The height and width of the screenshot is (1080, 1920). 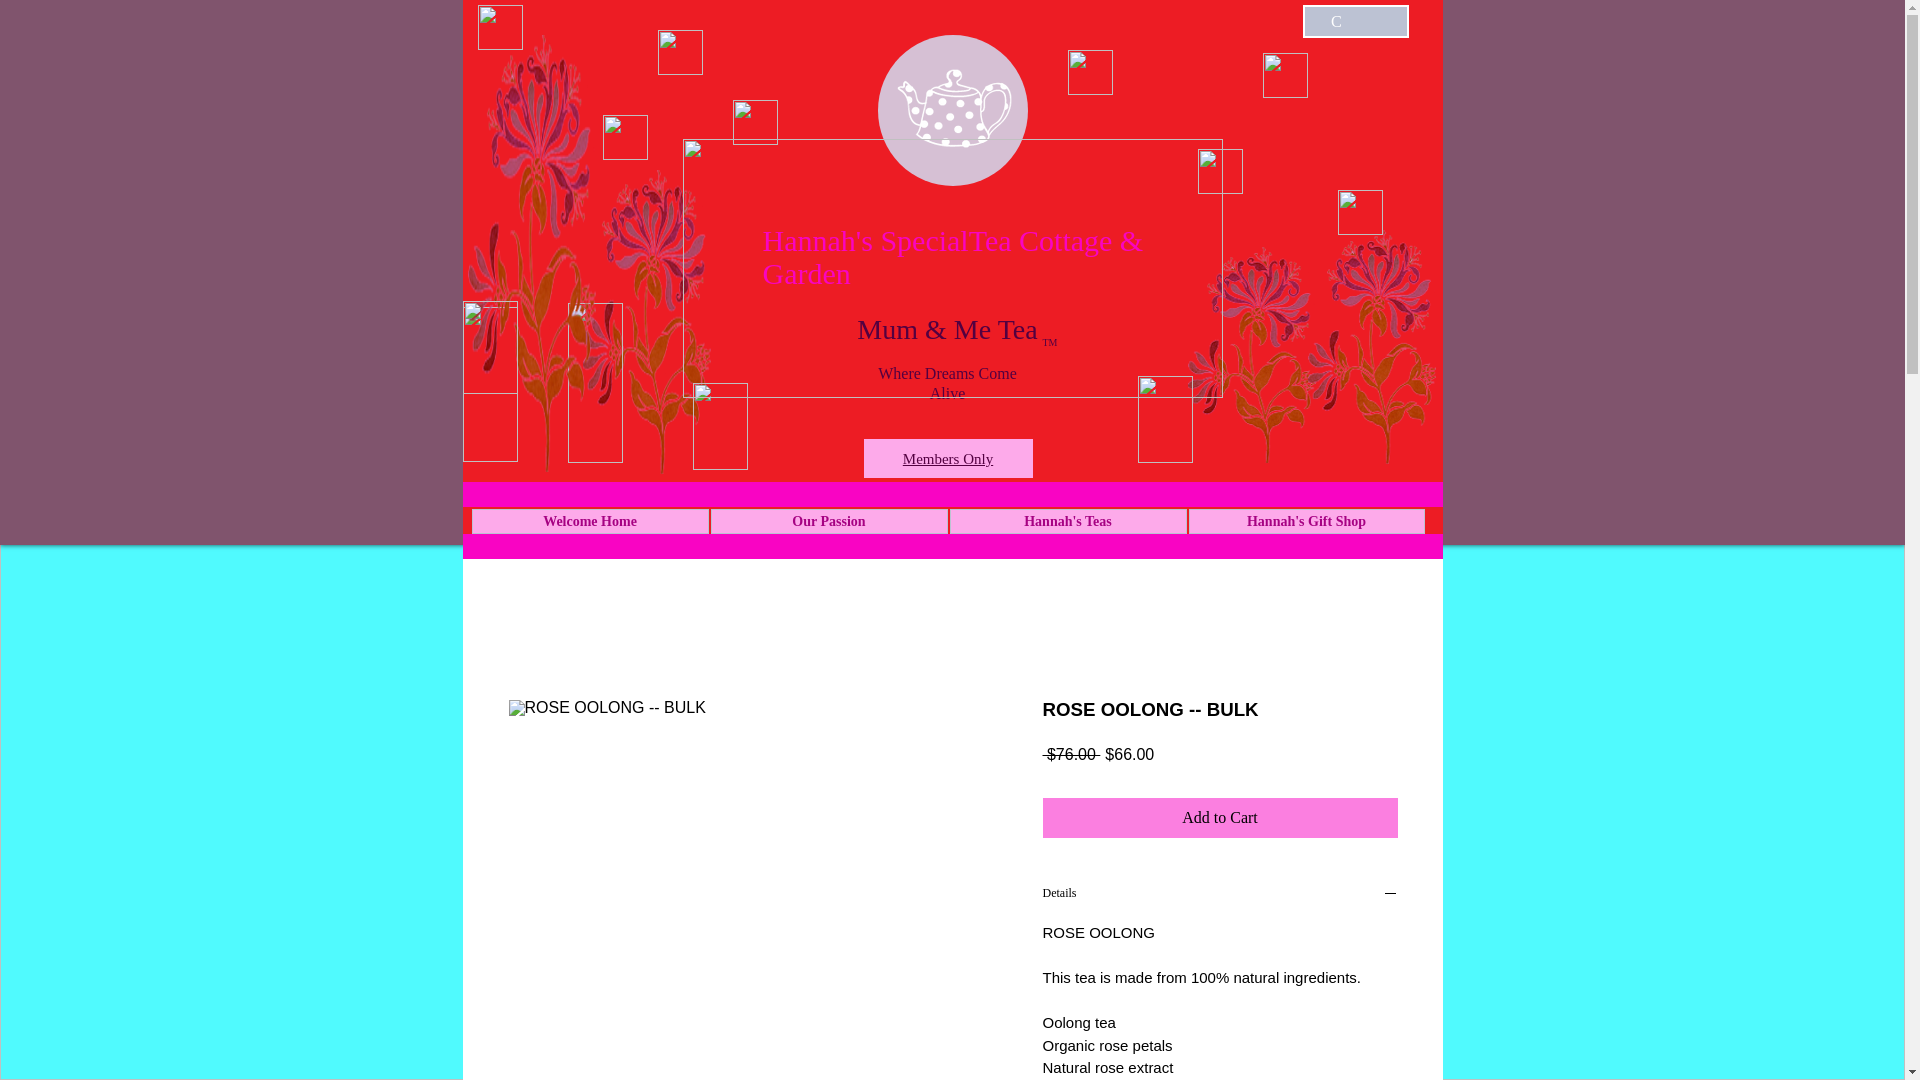 What do you see at coordinates (1220, 818) in the screenshot?
I see `Add to Cart` at bounding box center [1220, 818].